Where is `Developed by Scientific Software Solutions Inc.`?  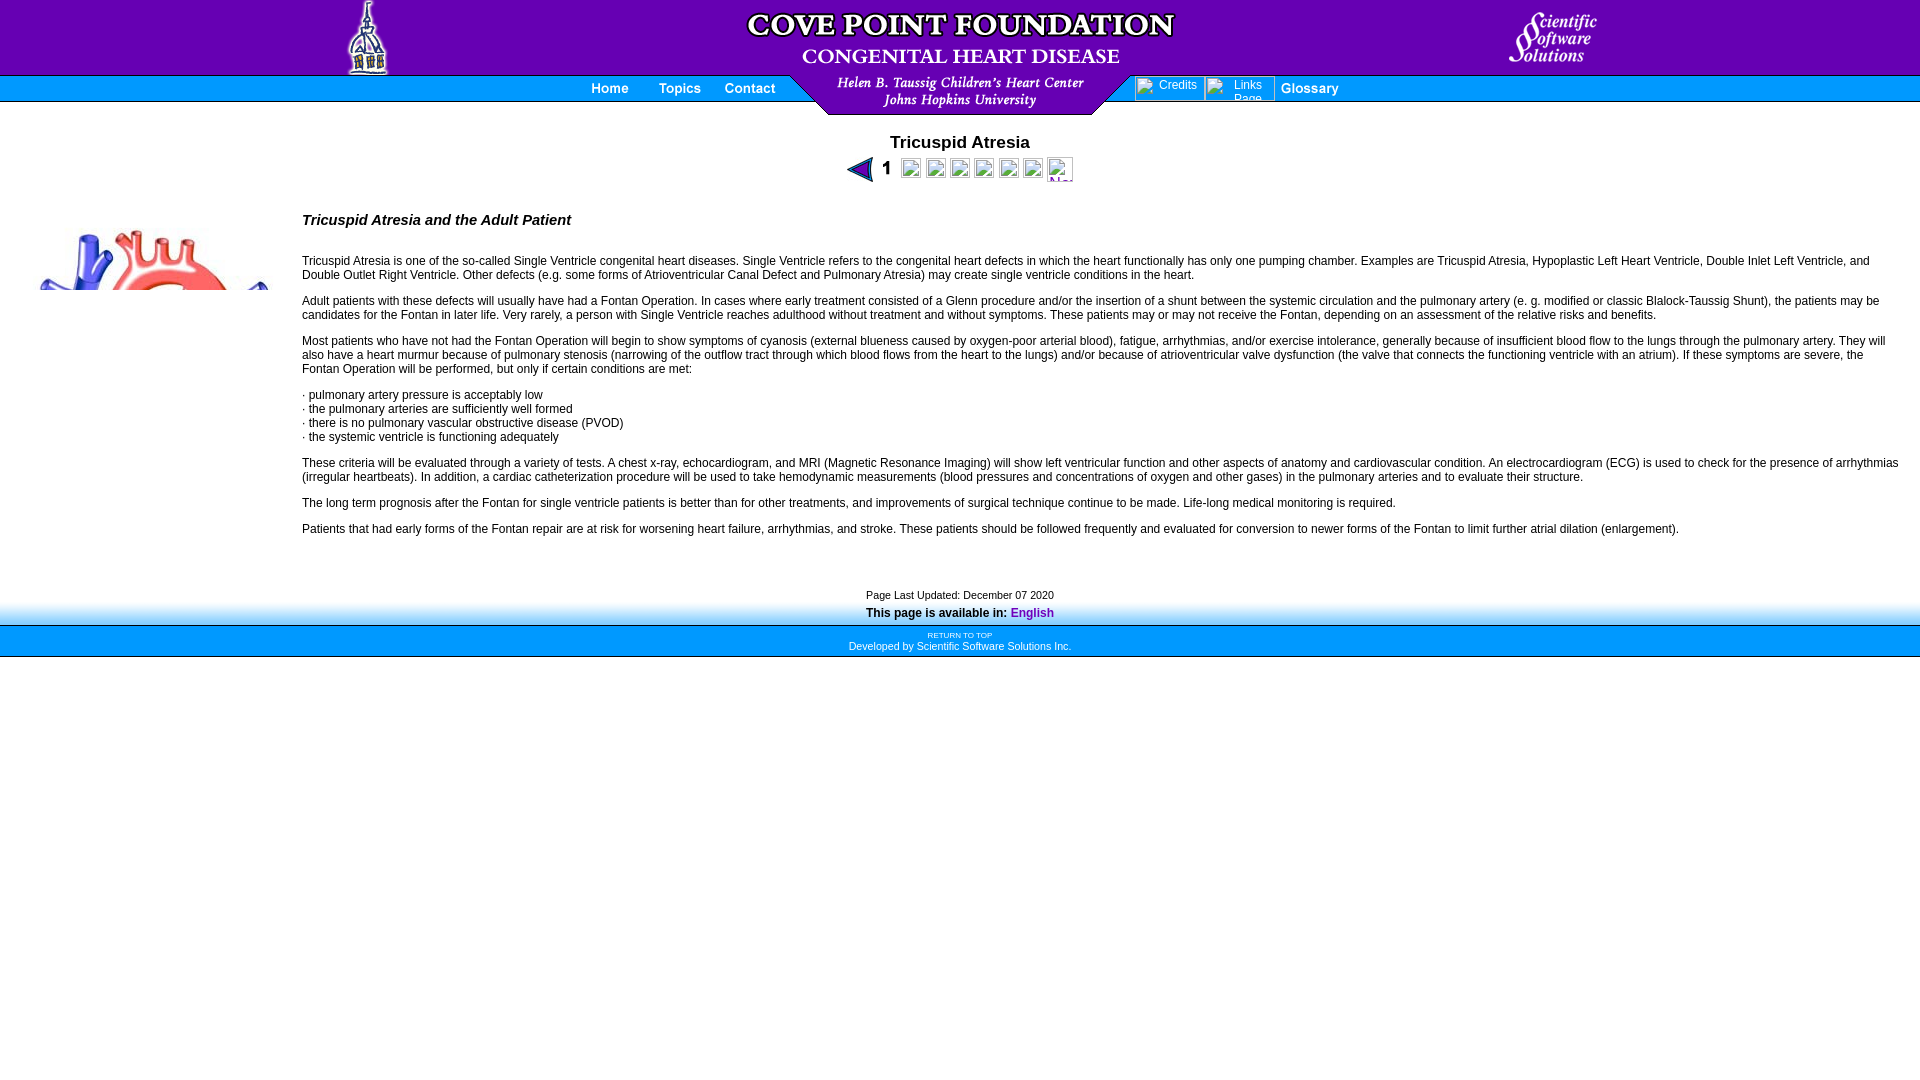 Developed by Scientific Software Solutions Inc. is located at coordinates (960, 646).